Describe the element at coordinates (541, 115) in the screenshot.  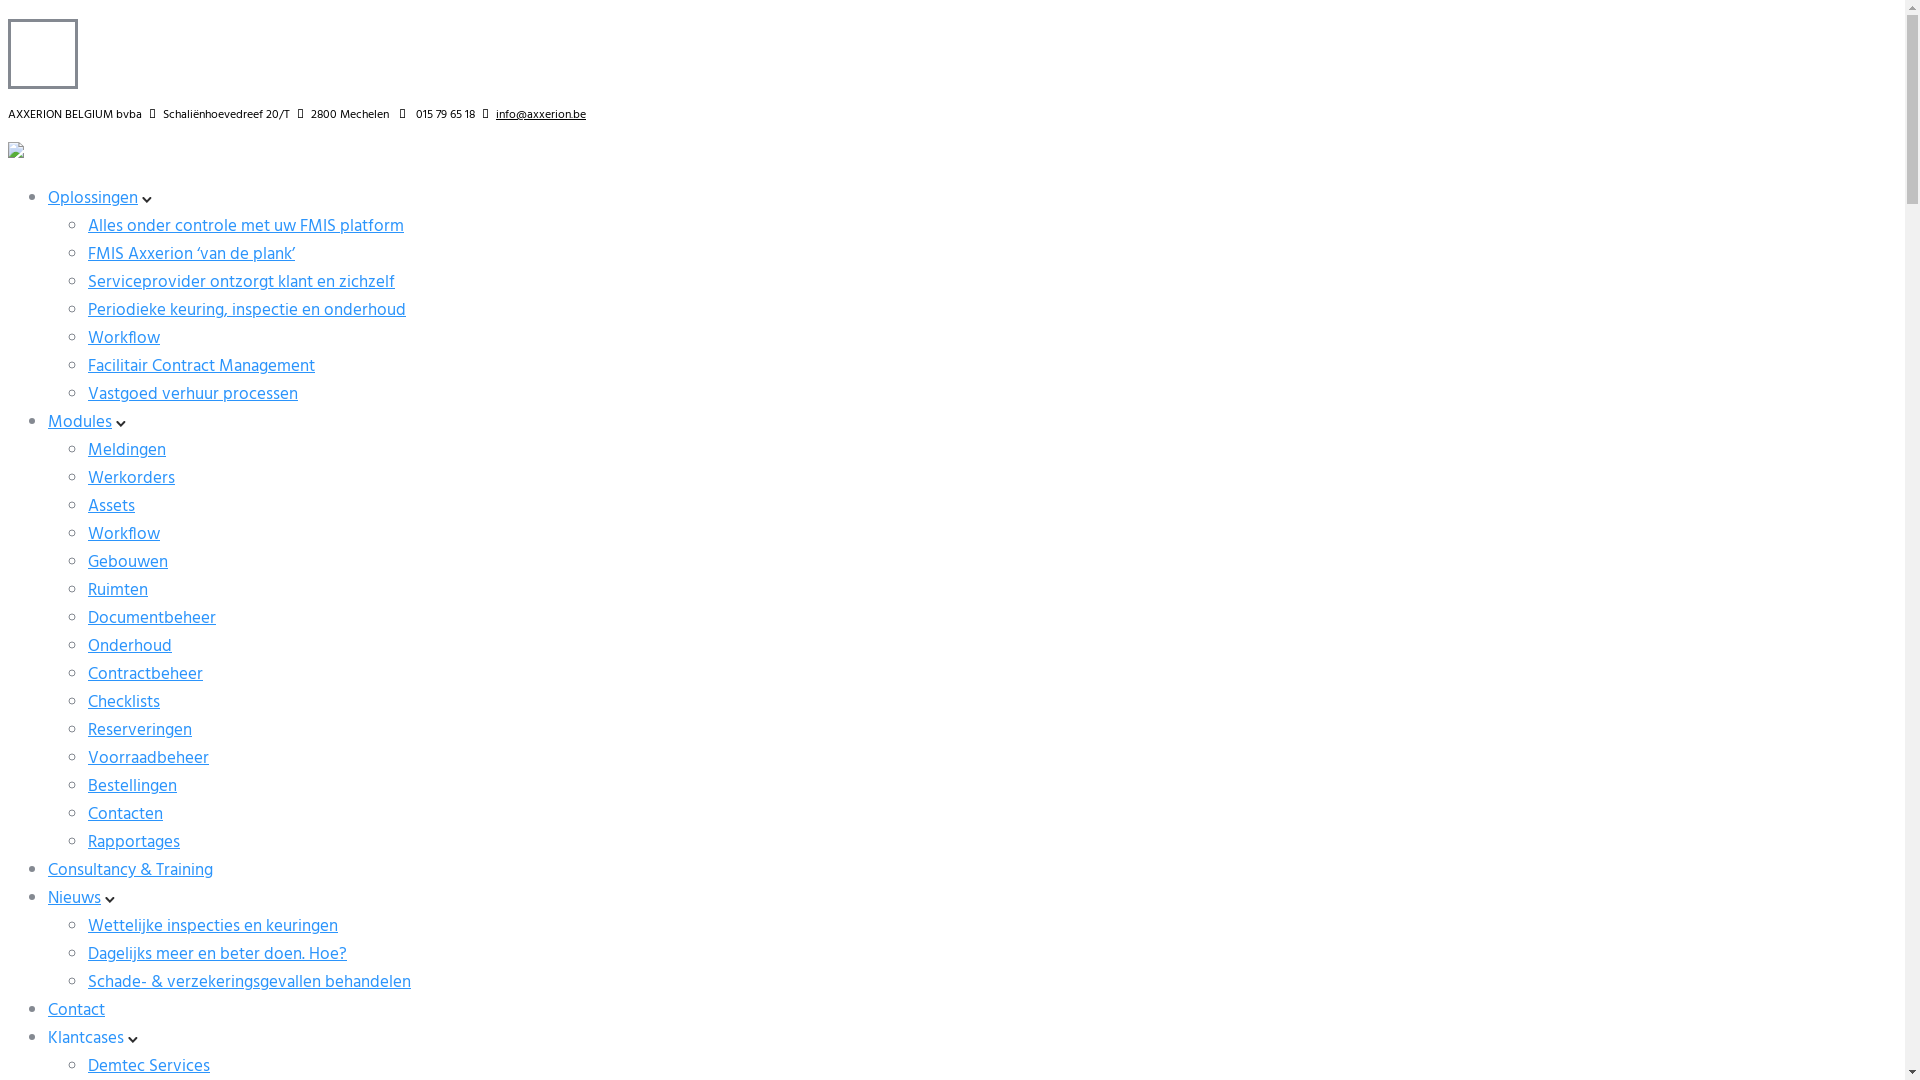
I see `info@axxerion.be` at that location.